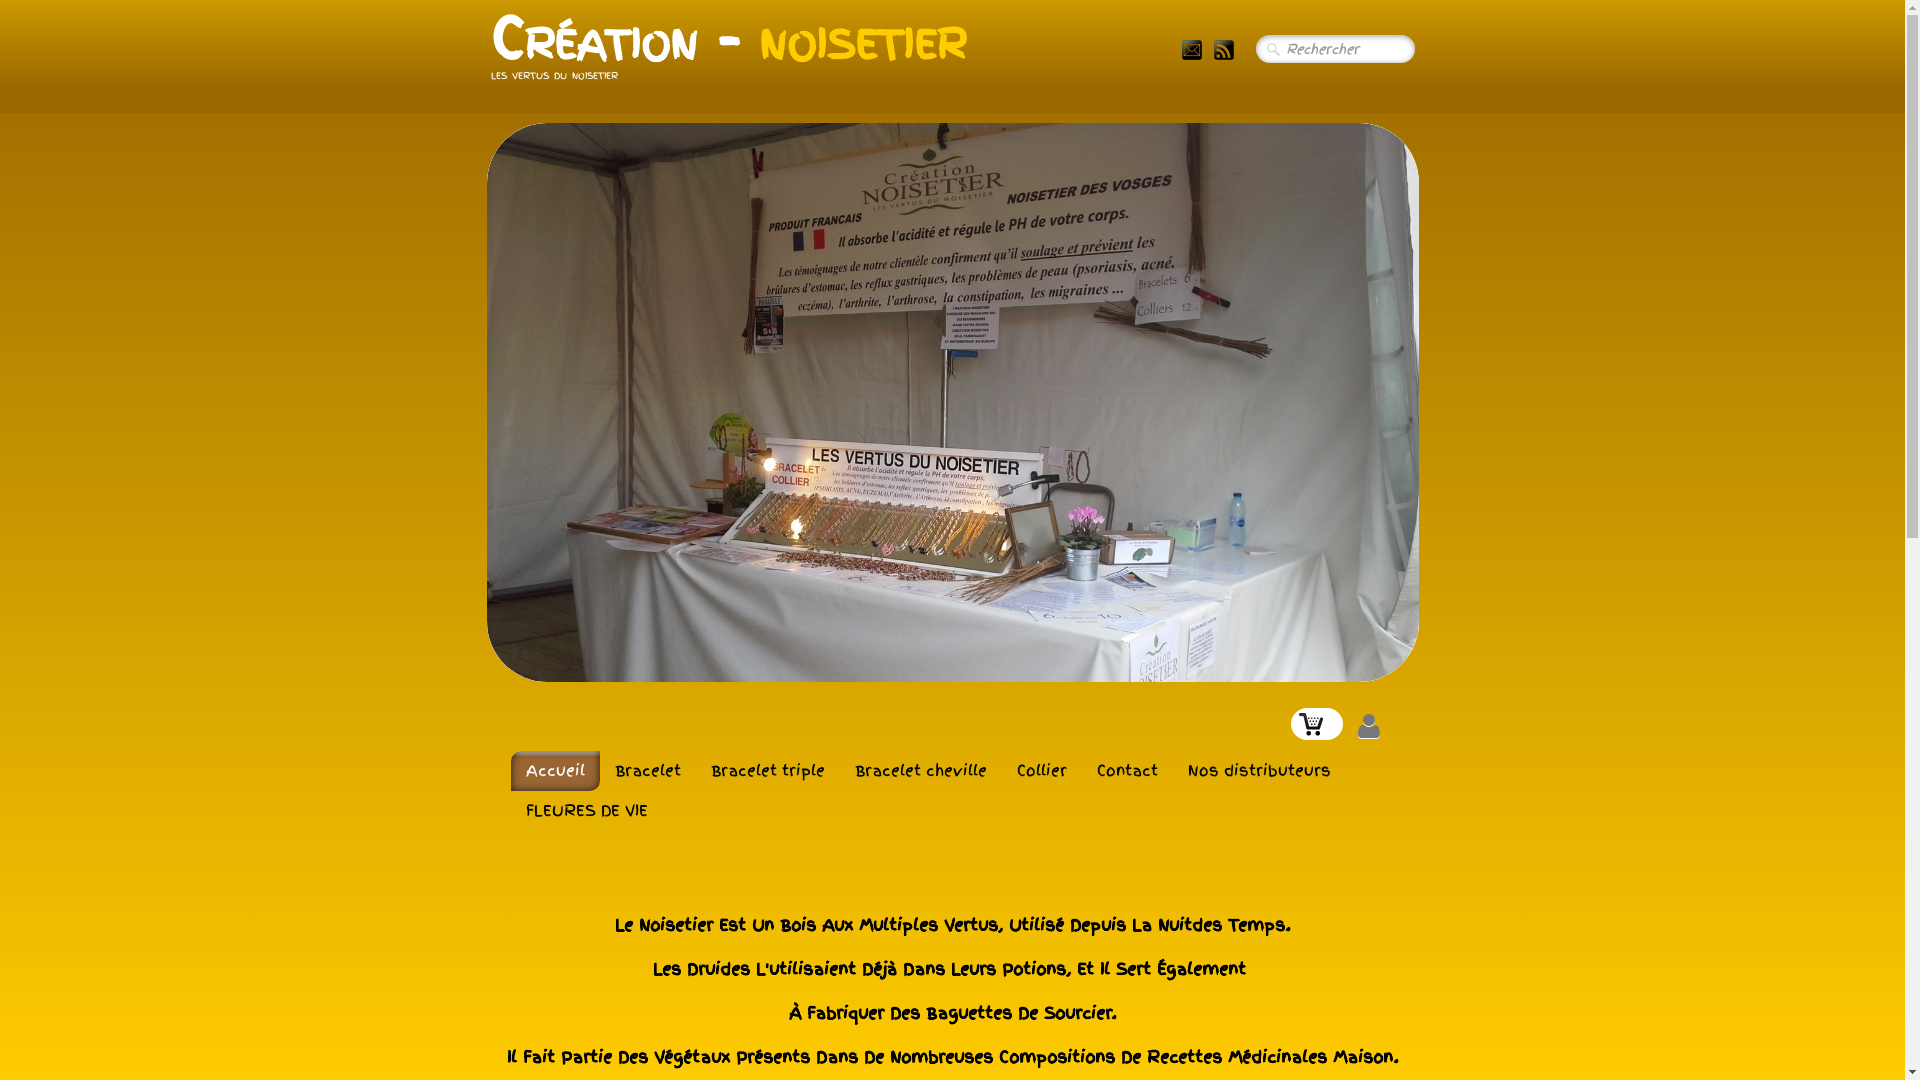 This screenshot has height=1080, width=1920. Describe the element at coordinates (1042, 771) in the screenshot. I see `Collier` at that location.